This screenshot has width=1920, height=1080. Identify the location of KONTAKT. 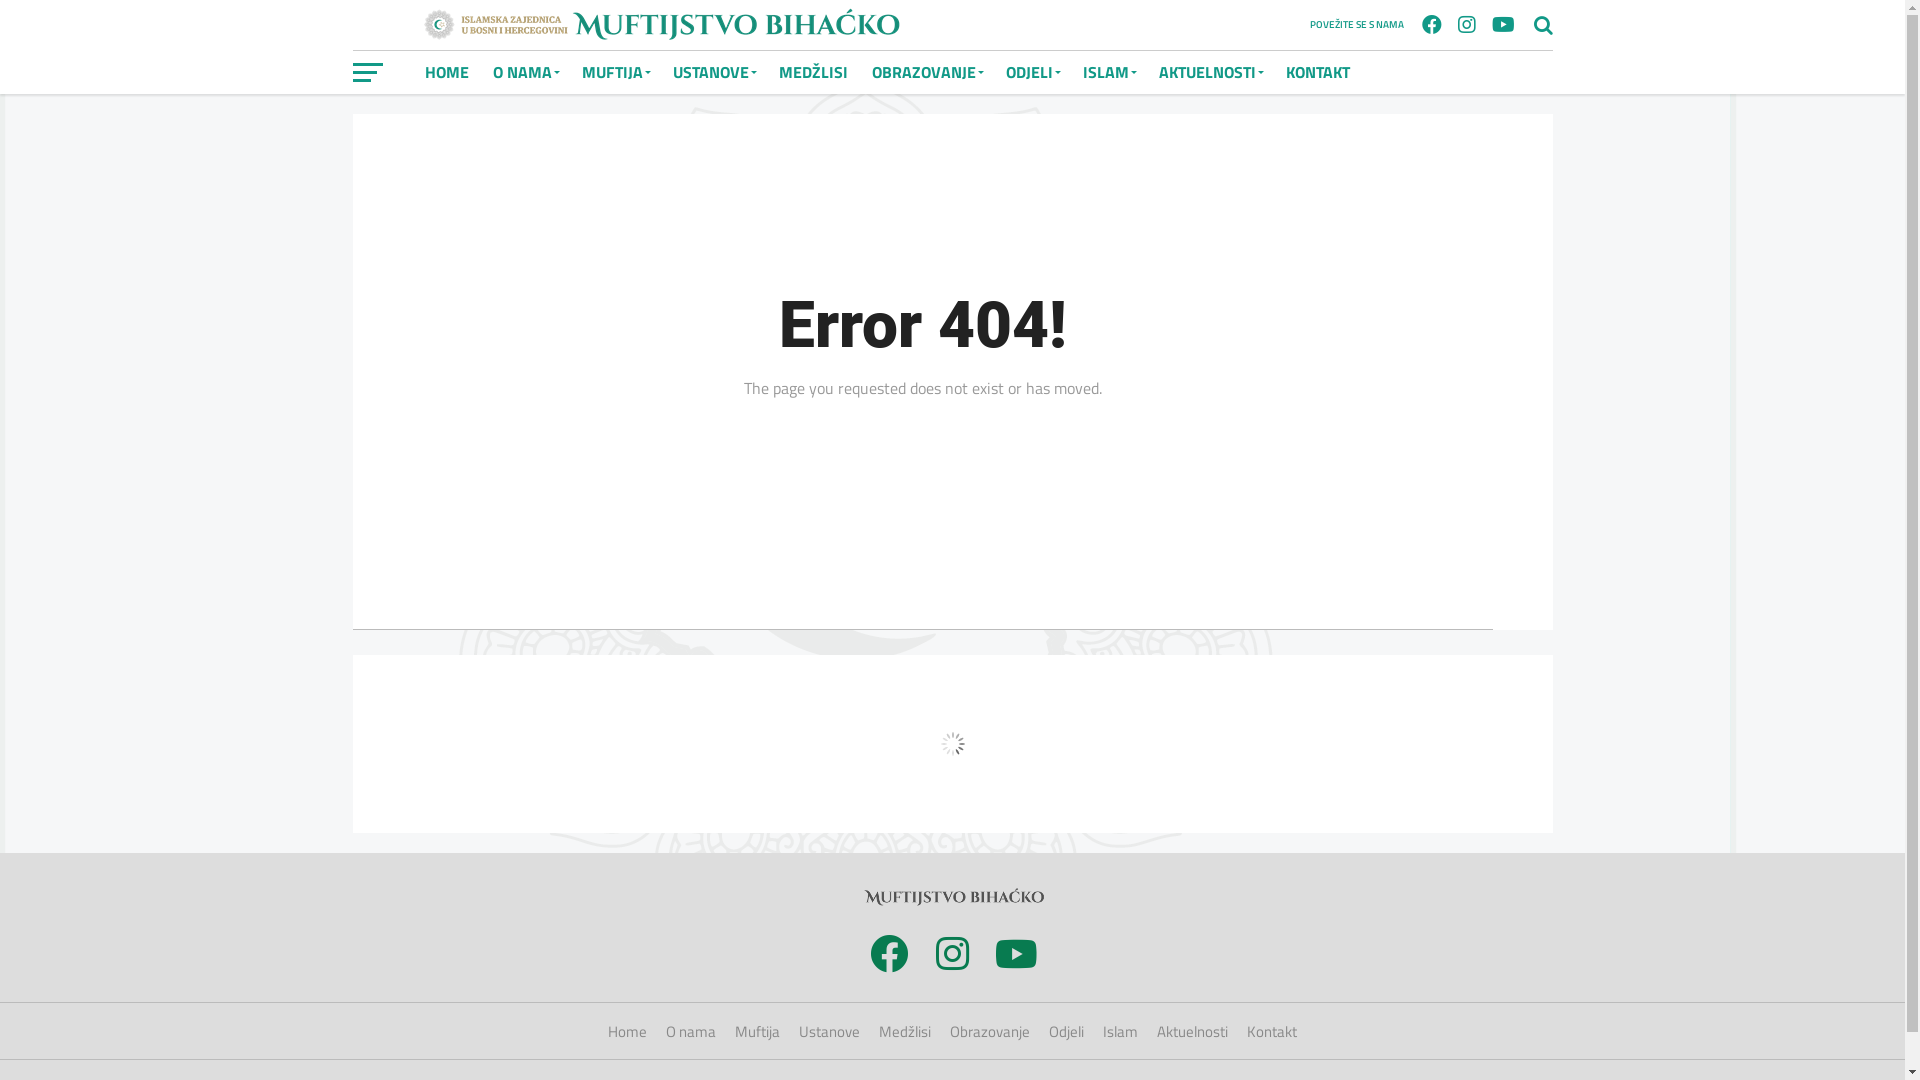
(1318, 72).